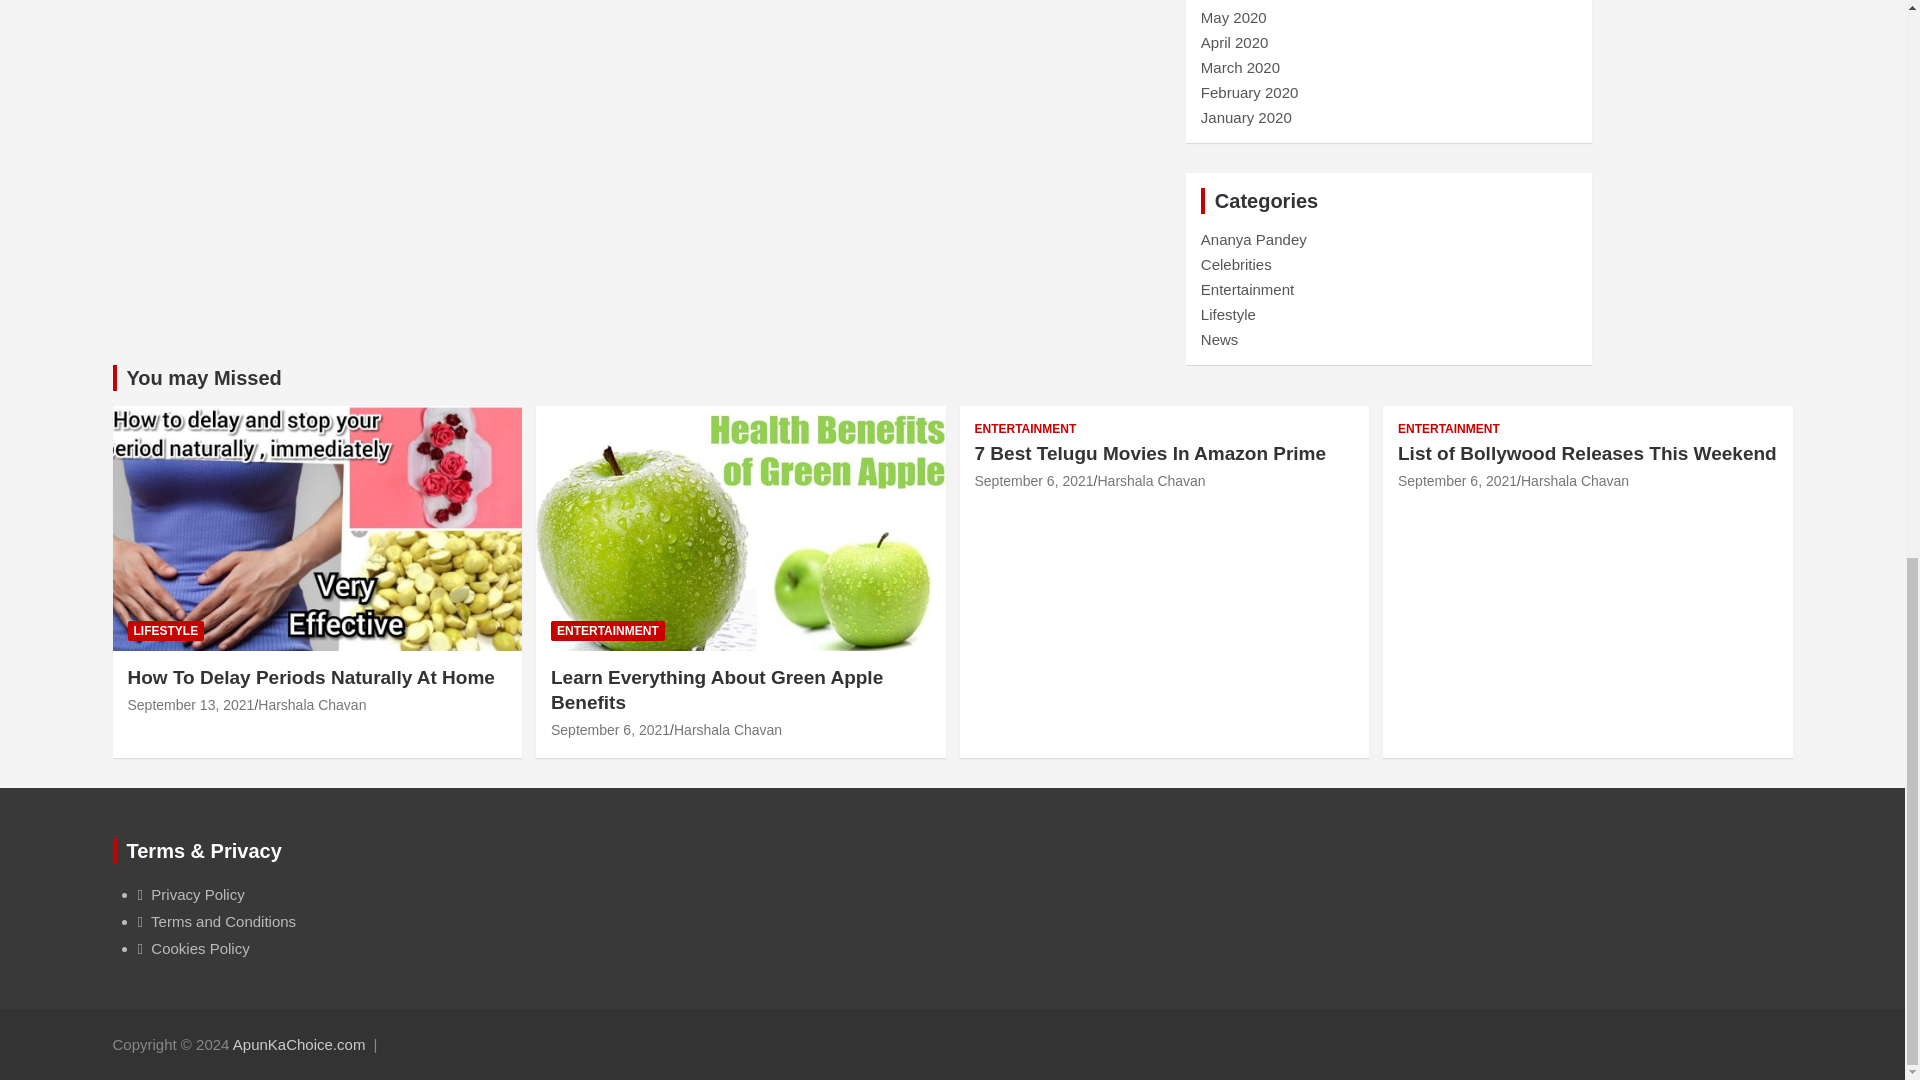 This screenshot has width=1920, height=1080. Describe the element at coordinates (166, 631) in the screenshot. I see `LIFESTYLE` at that location.